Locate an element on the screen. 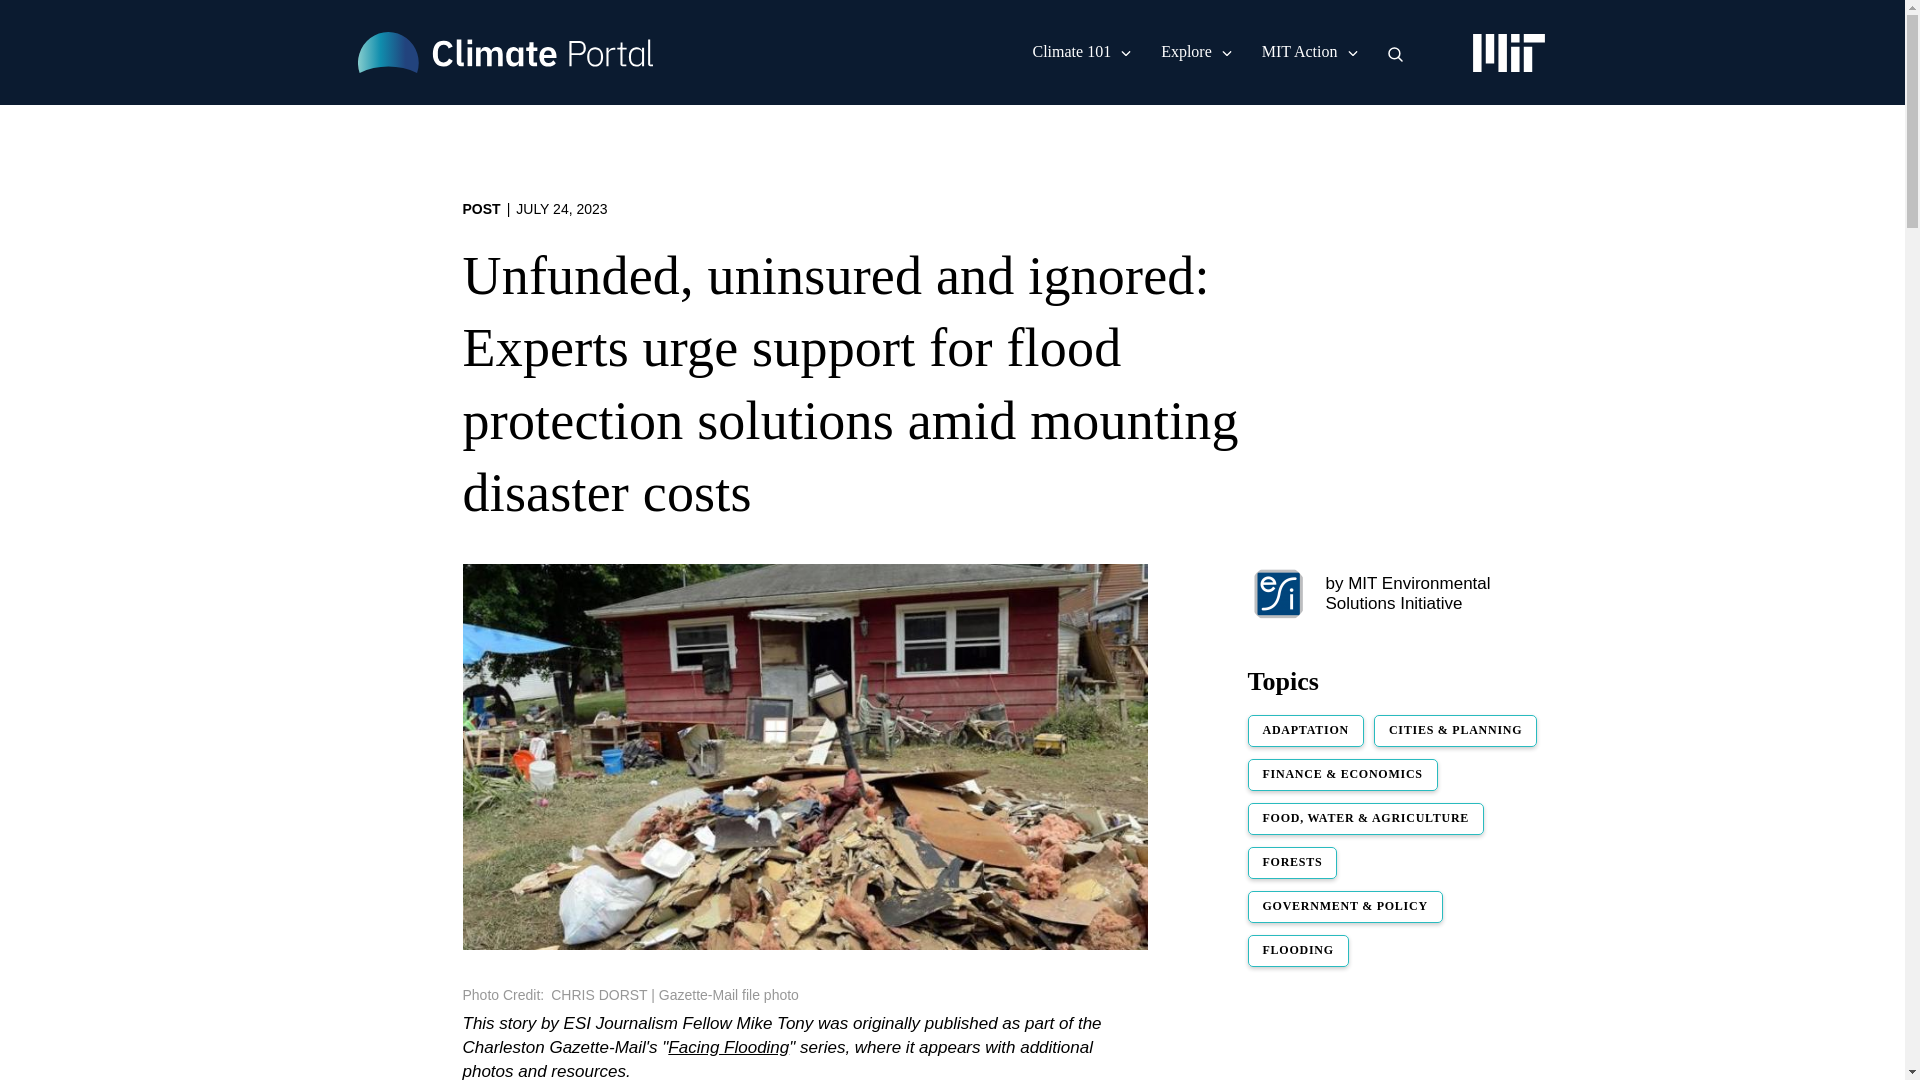  Facing Flooding is located at coordinates (728, 1047).